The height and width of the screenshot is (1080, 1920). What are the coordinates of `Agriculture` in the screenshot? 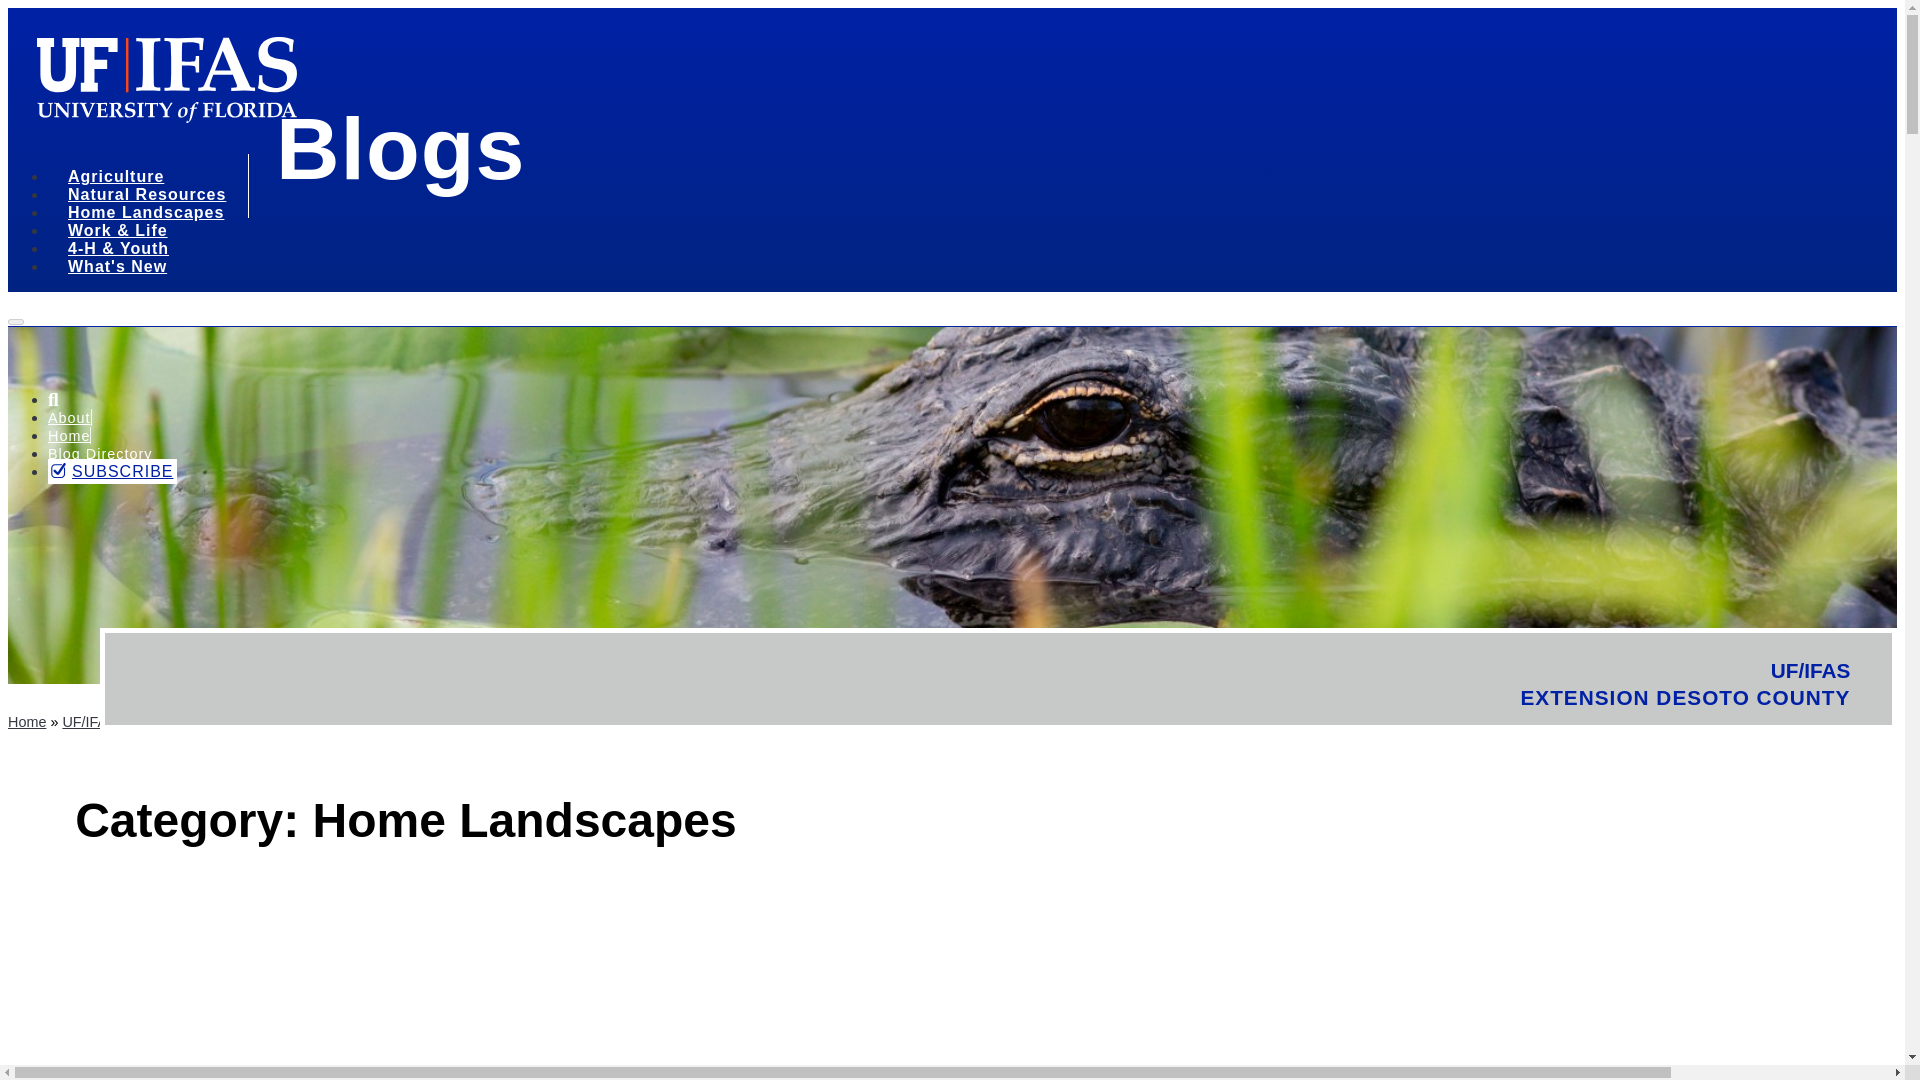 It's located at (122, 180).